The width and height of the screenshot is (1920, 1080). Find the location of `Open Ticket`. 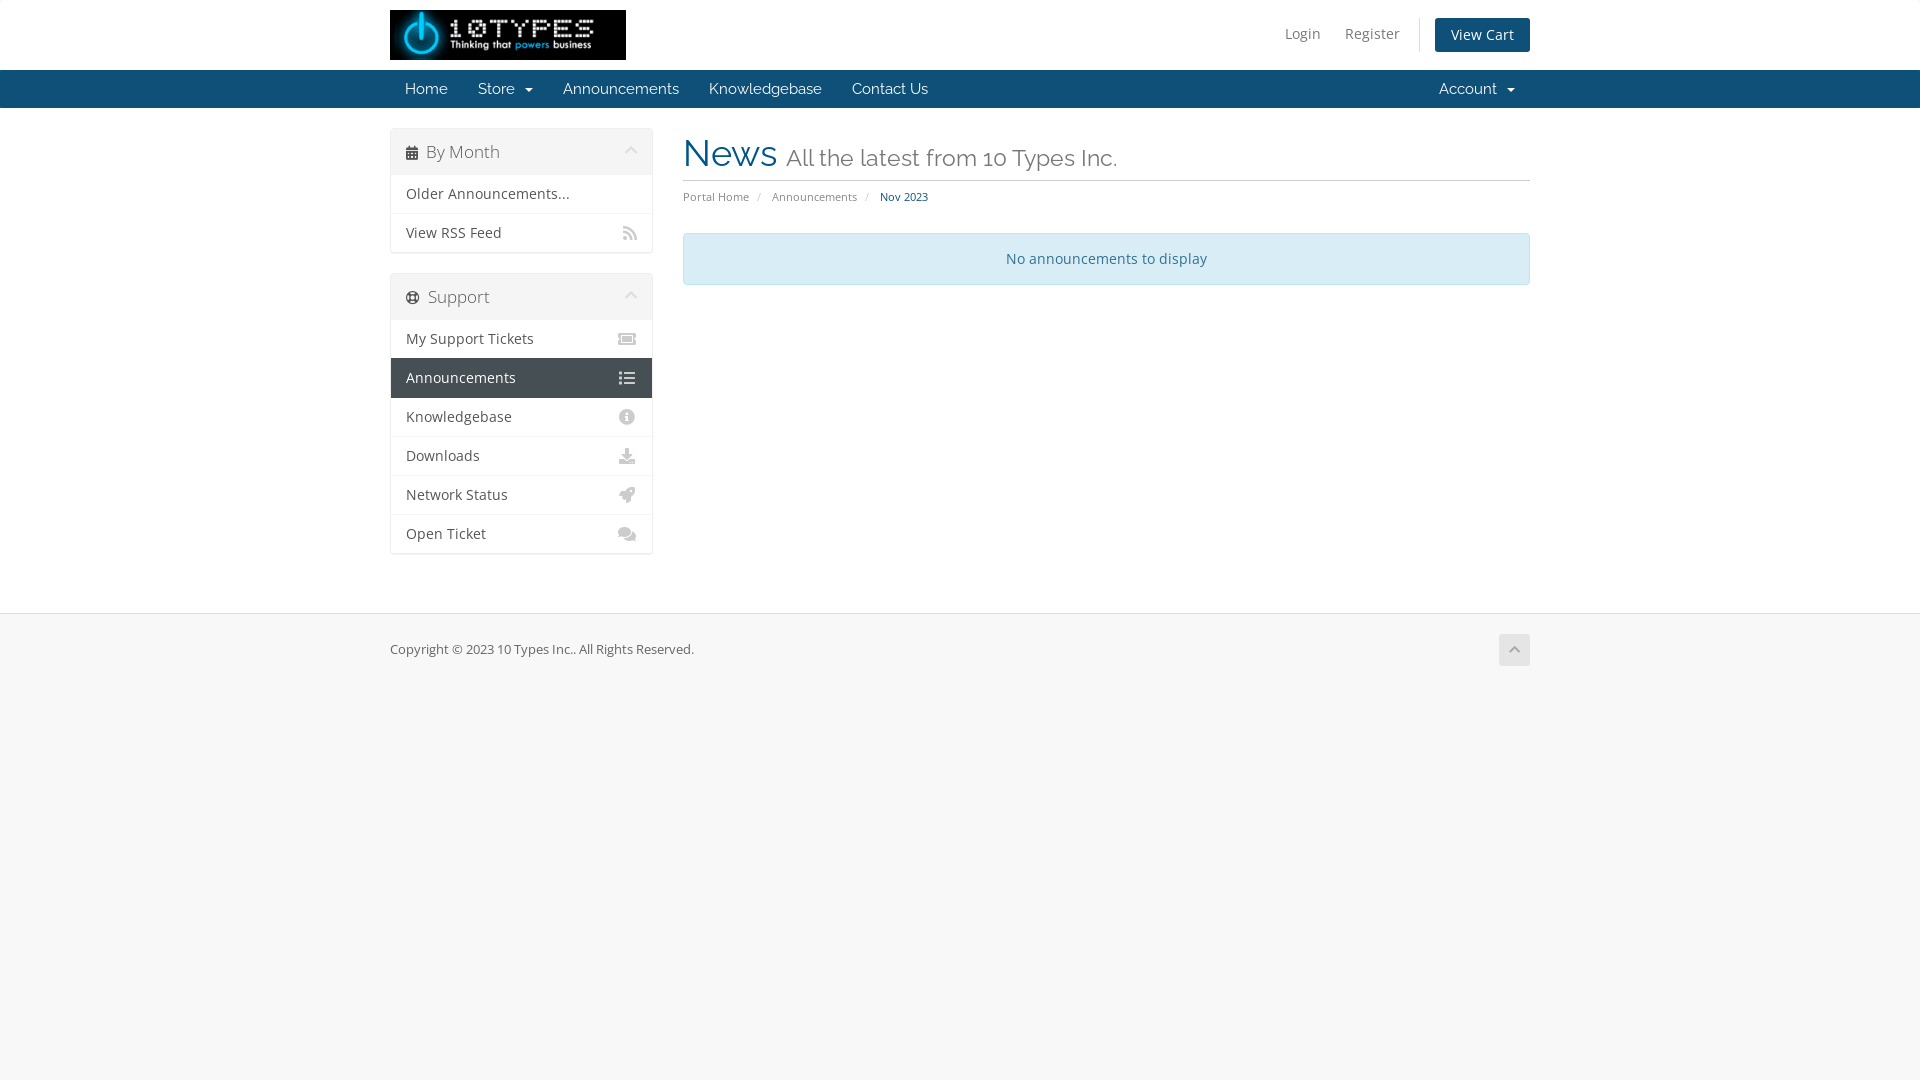

Open Ticket is located at coordinates (522, 534).